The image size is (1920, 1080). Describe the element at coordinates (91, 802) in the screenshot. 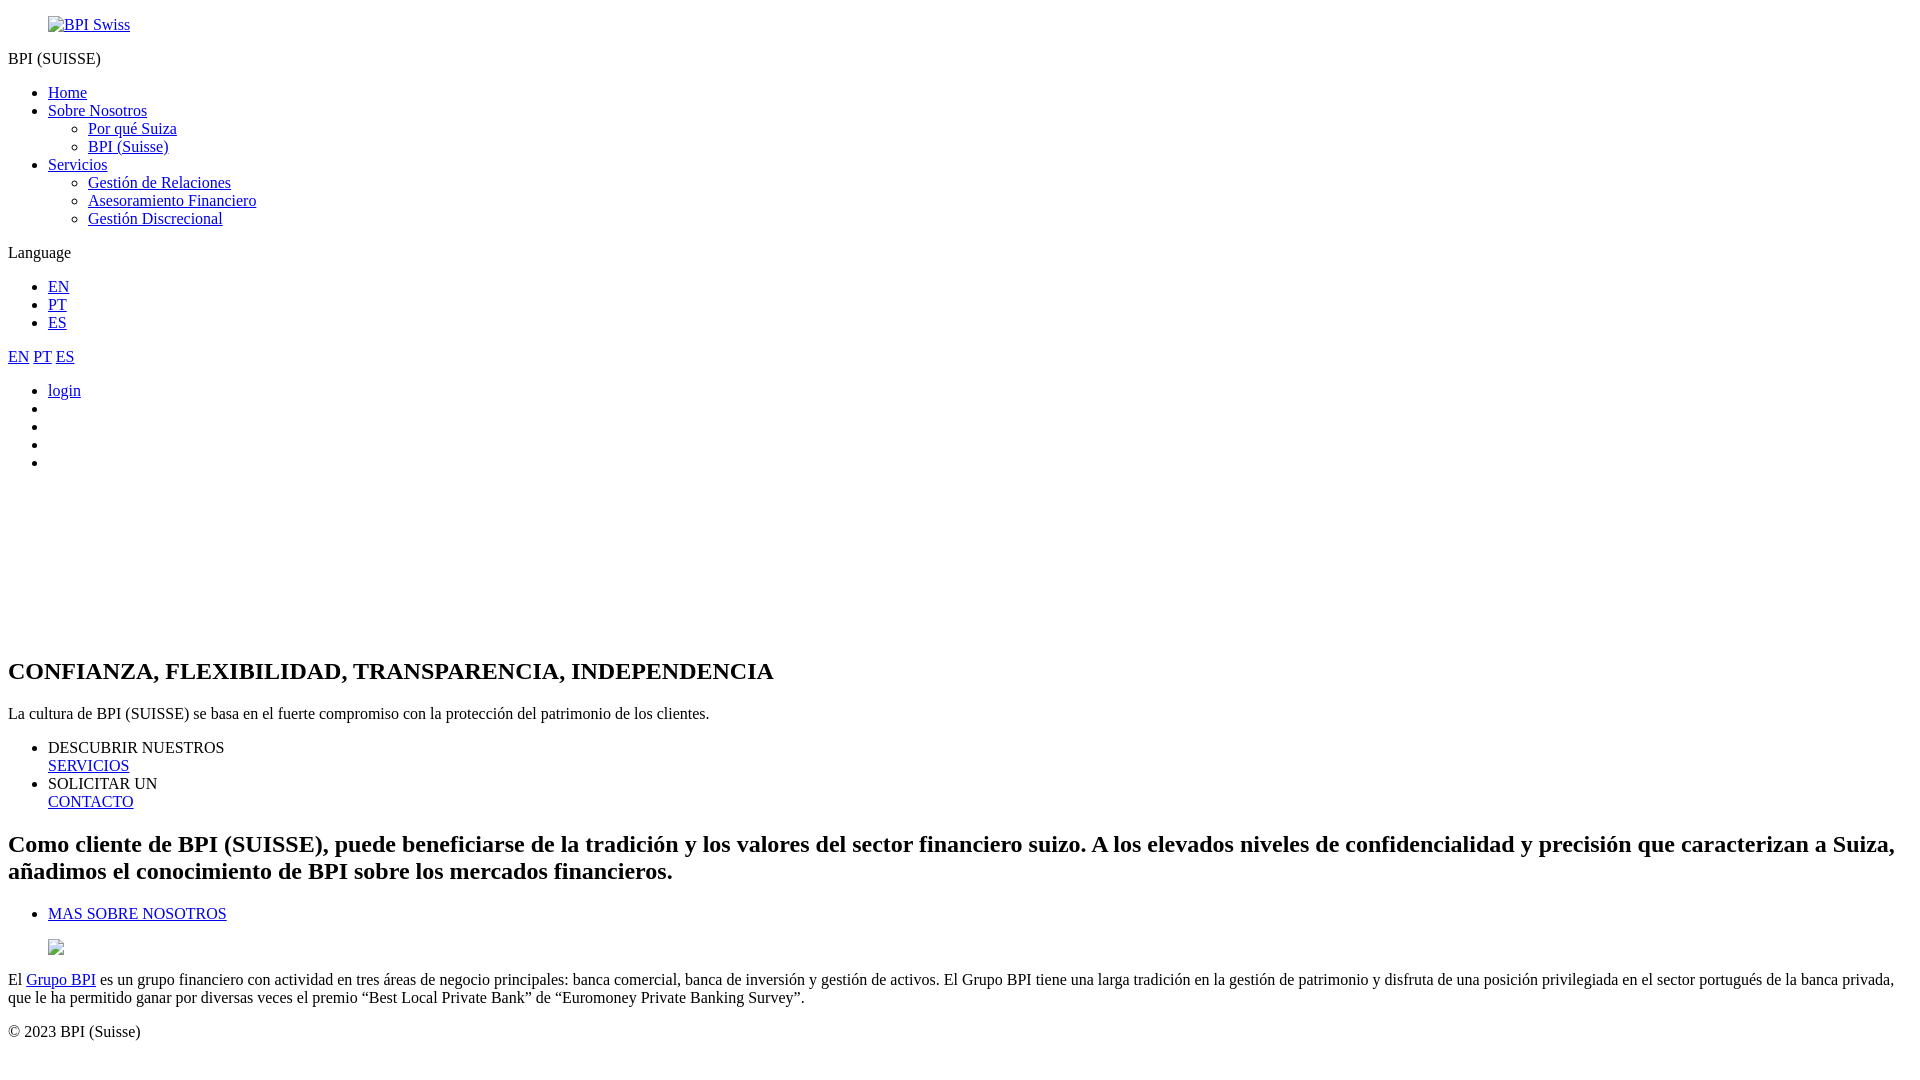

I see `CONTACTO` at that location.